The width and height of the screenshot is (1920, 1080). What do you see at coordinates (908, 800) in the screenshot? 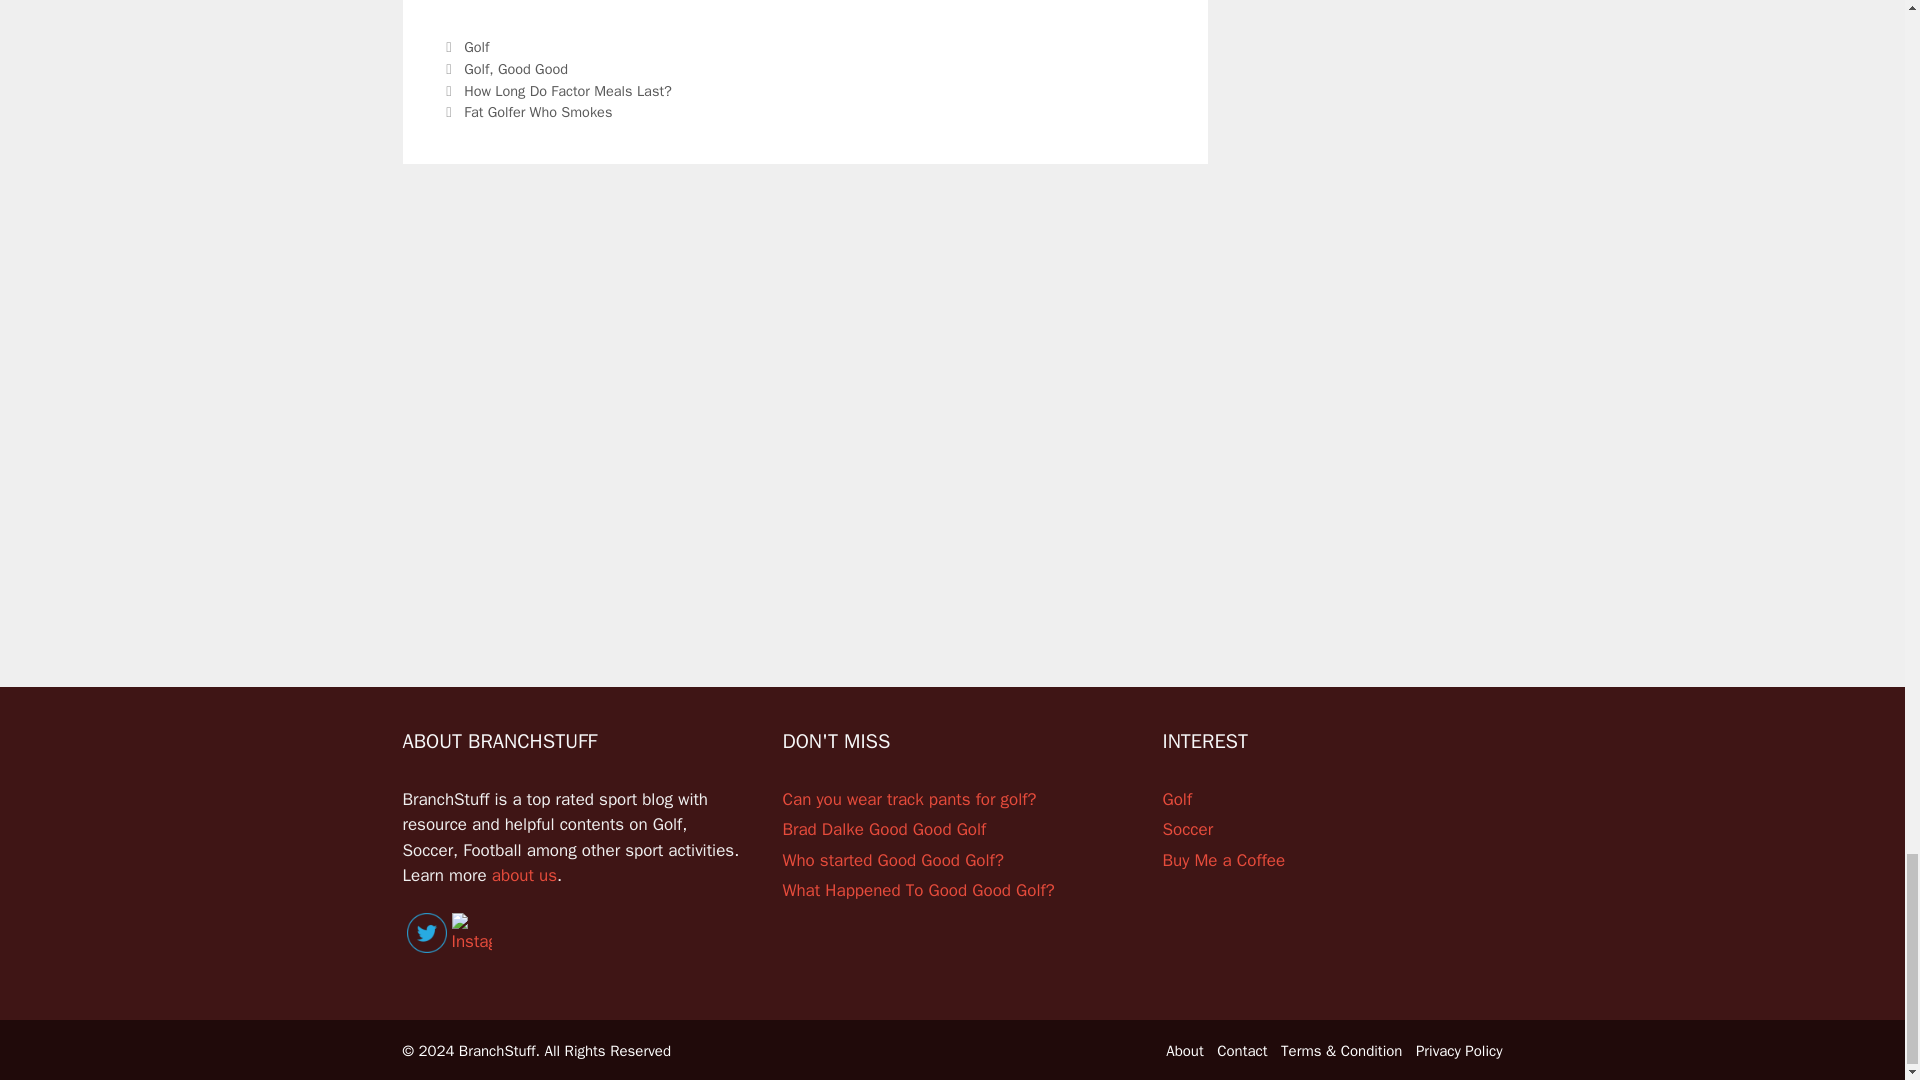
I see `Can you wear track pants for golf?` at bounding box center [908, 800].